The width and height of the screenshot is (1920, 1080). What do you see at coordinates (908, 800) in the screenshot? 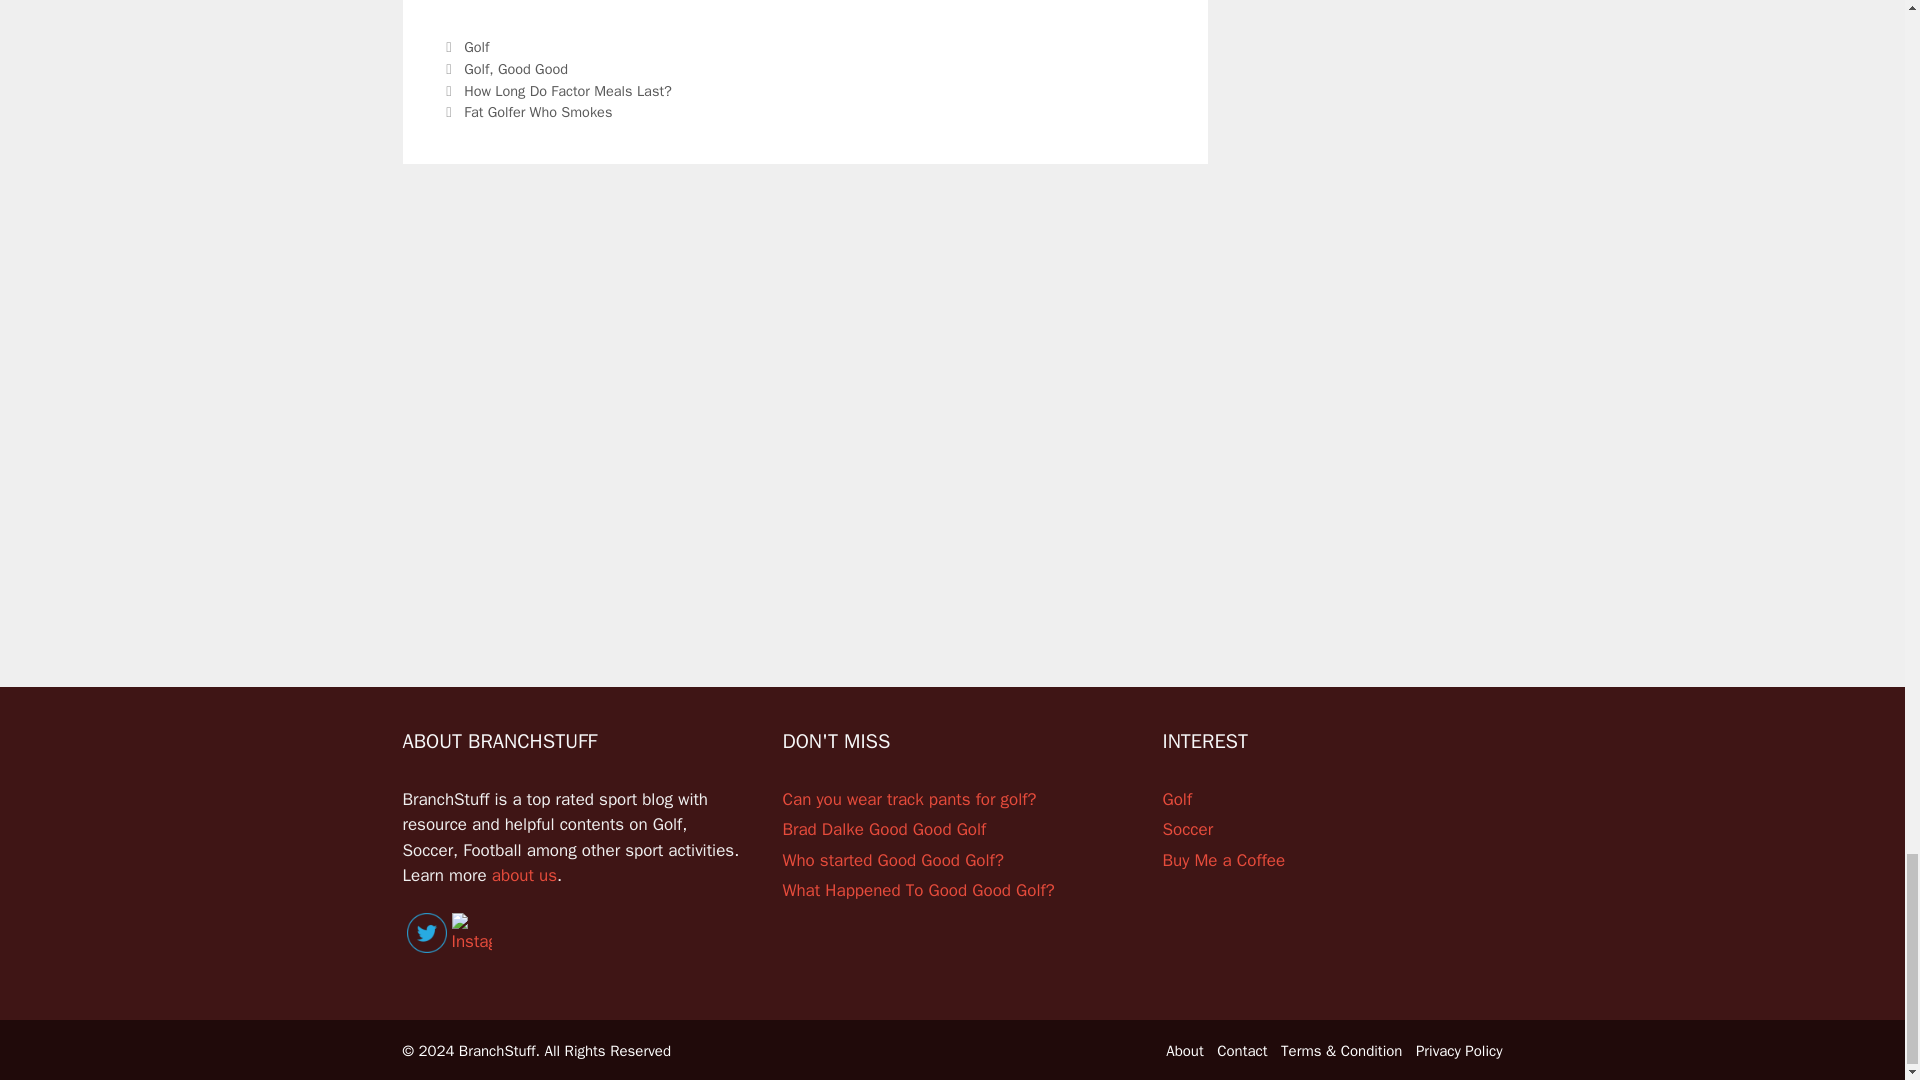
I see `Can you wear track pants for golf?` at bounding box center [908, 800].